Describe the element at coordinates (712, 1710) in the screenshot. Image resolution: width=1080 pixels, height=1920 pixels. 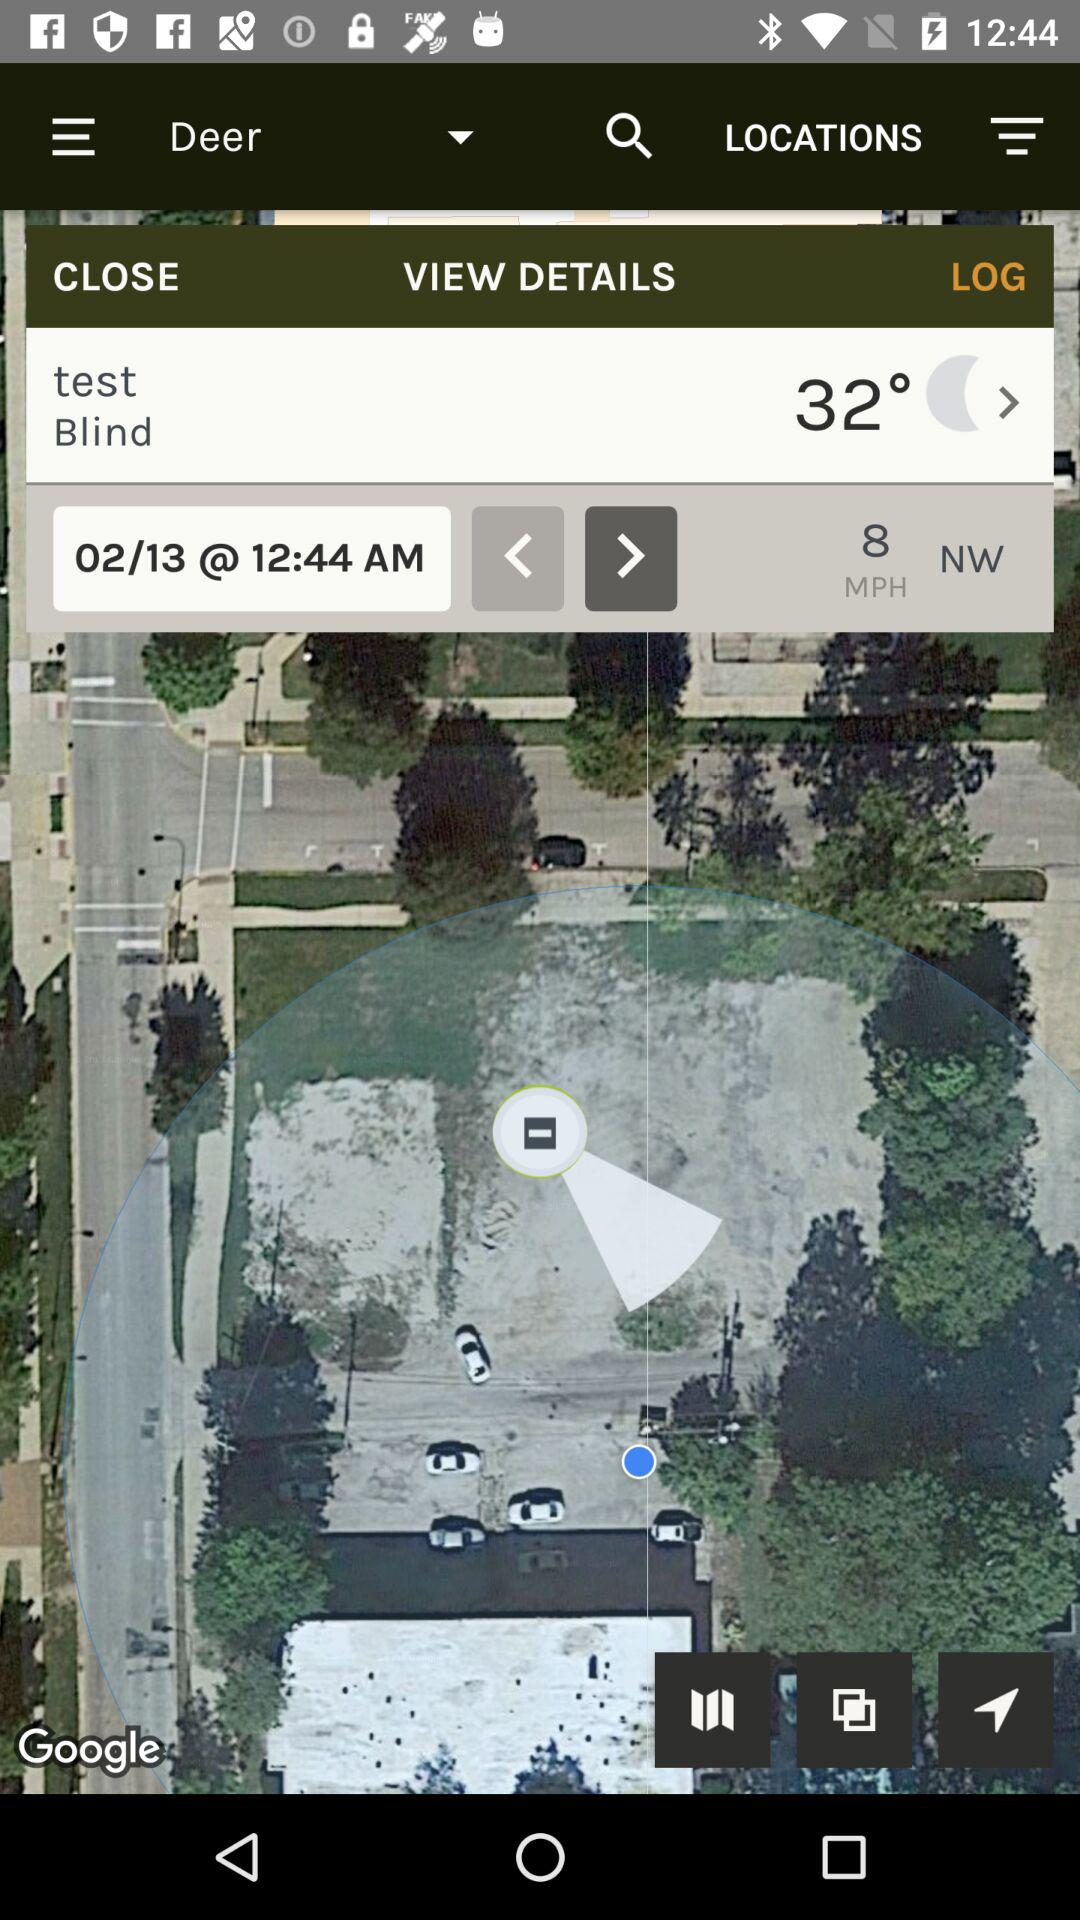
I see `selected button` at that location.